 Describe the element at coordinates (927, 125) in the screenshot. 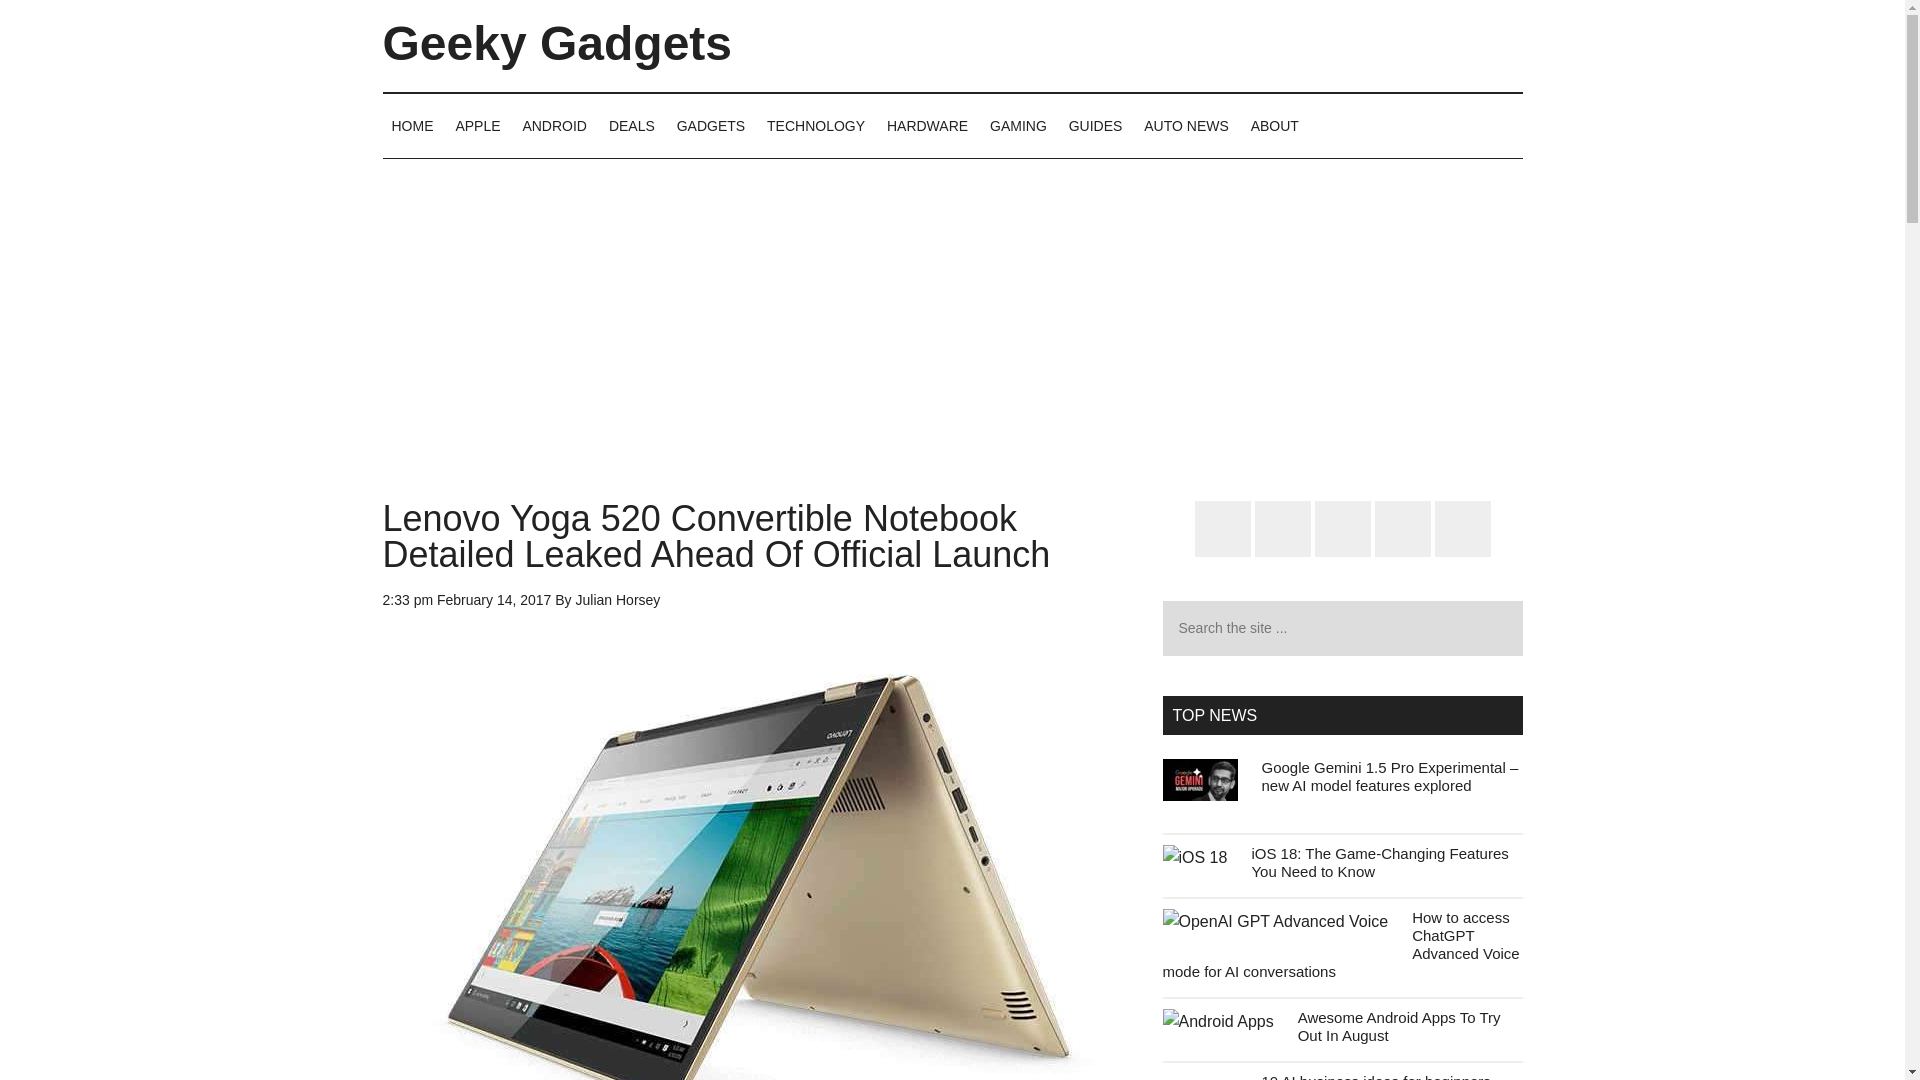

I see `HARDWARE` at that location.